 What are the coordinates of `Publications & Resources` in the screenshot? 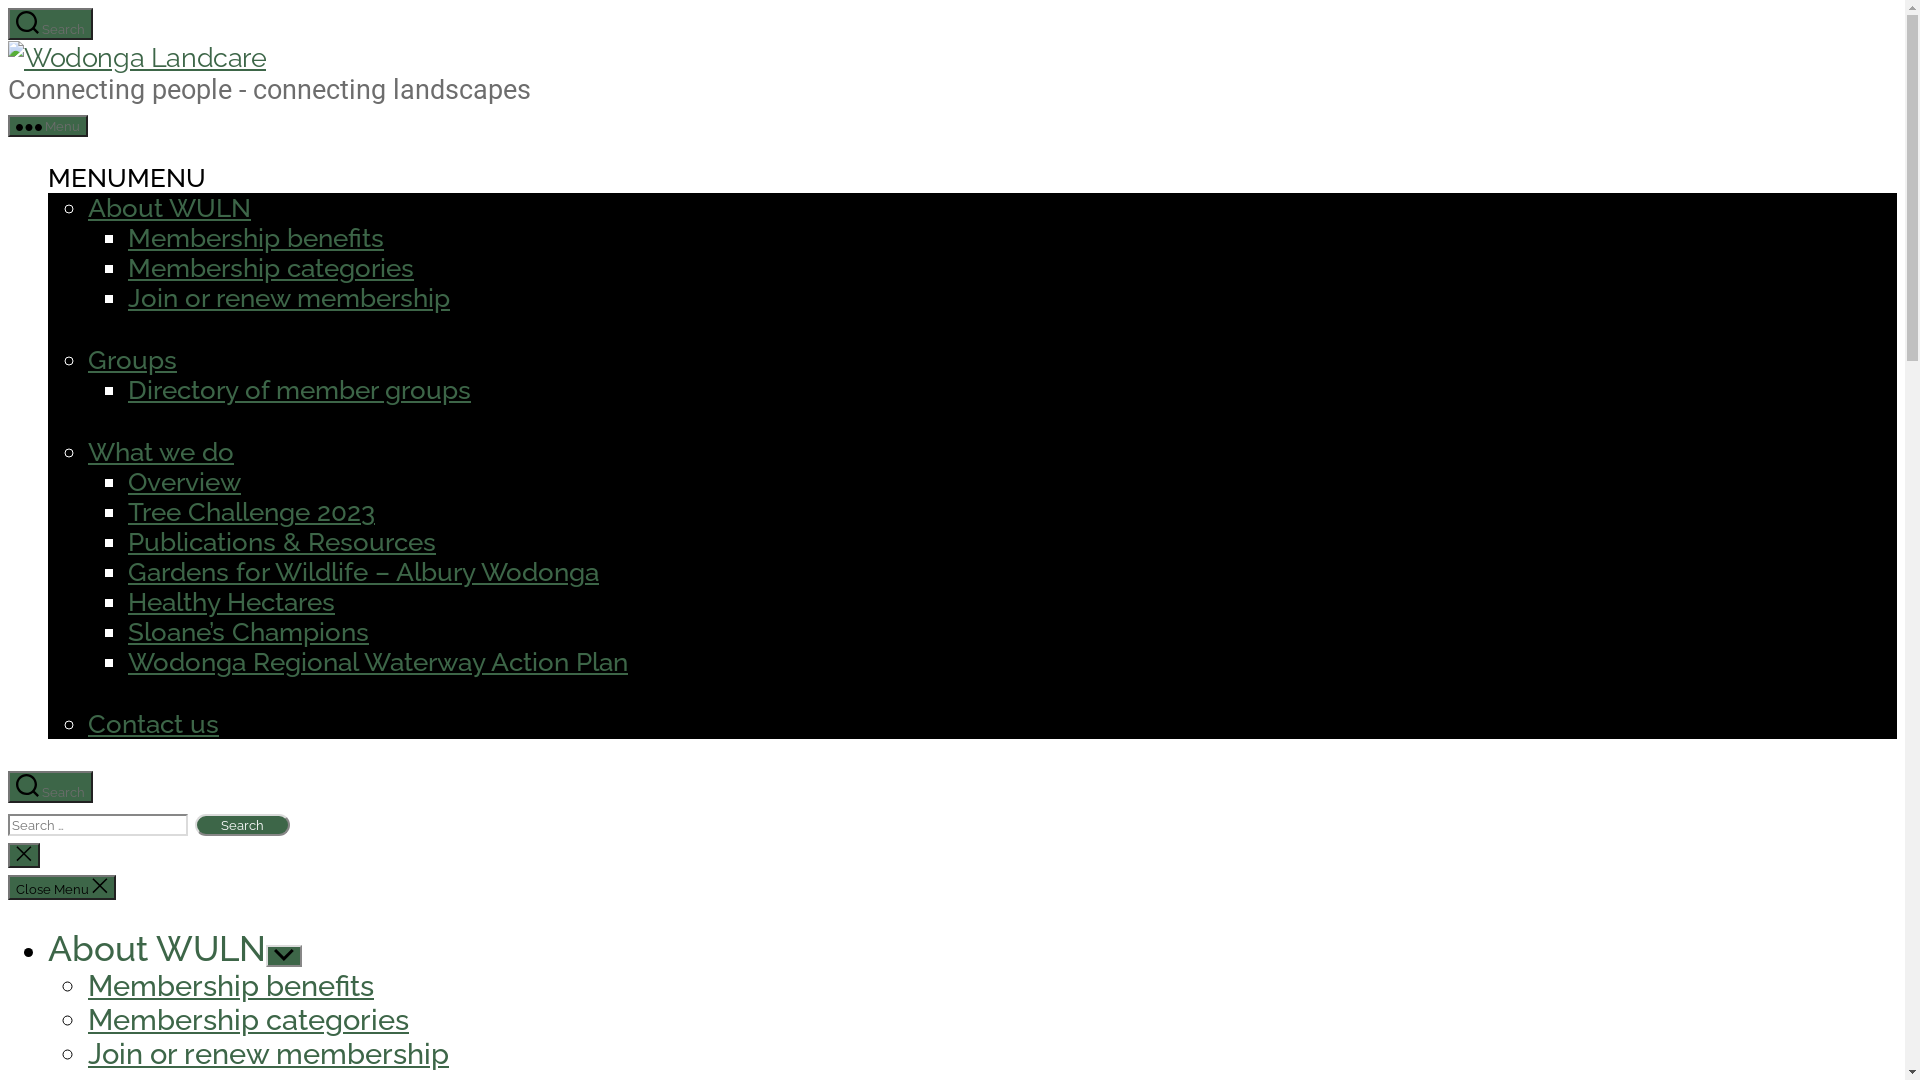 It's located at (282, 542).